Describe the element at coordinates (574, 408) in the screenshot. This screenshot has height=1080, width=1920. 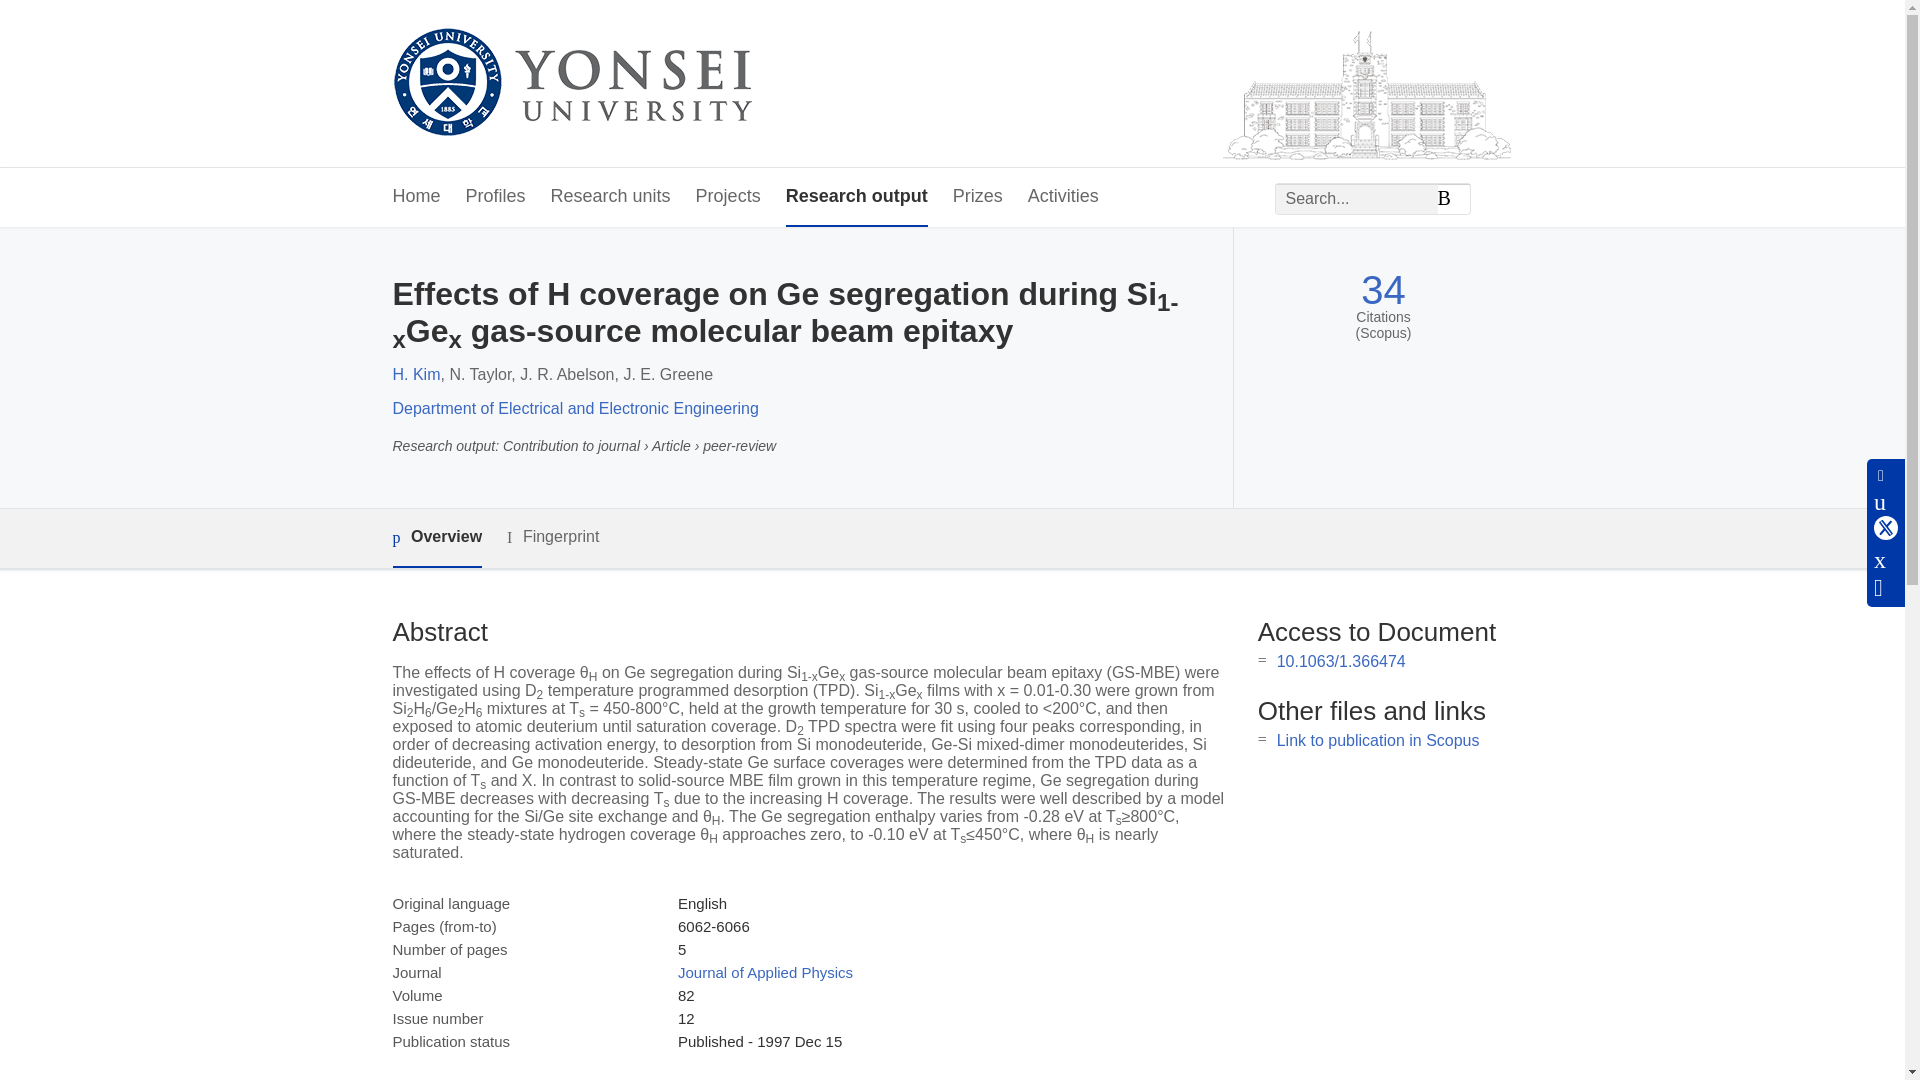
I see `Department of Electrical and Electronic Engineering` at that location.